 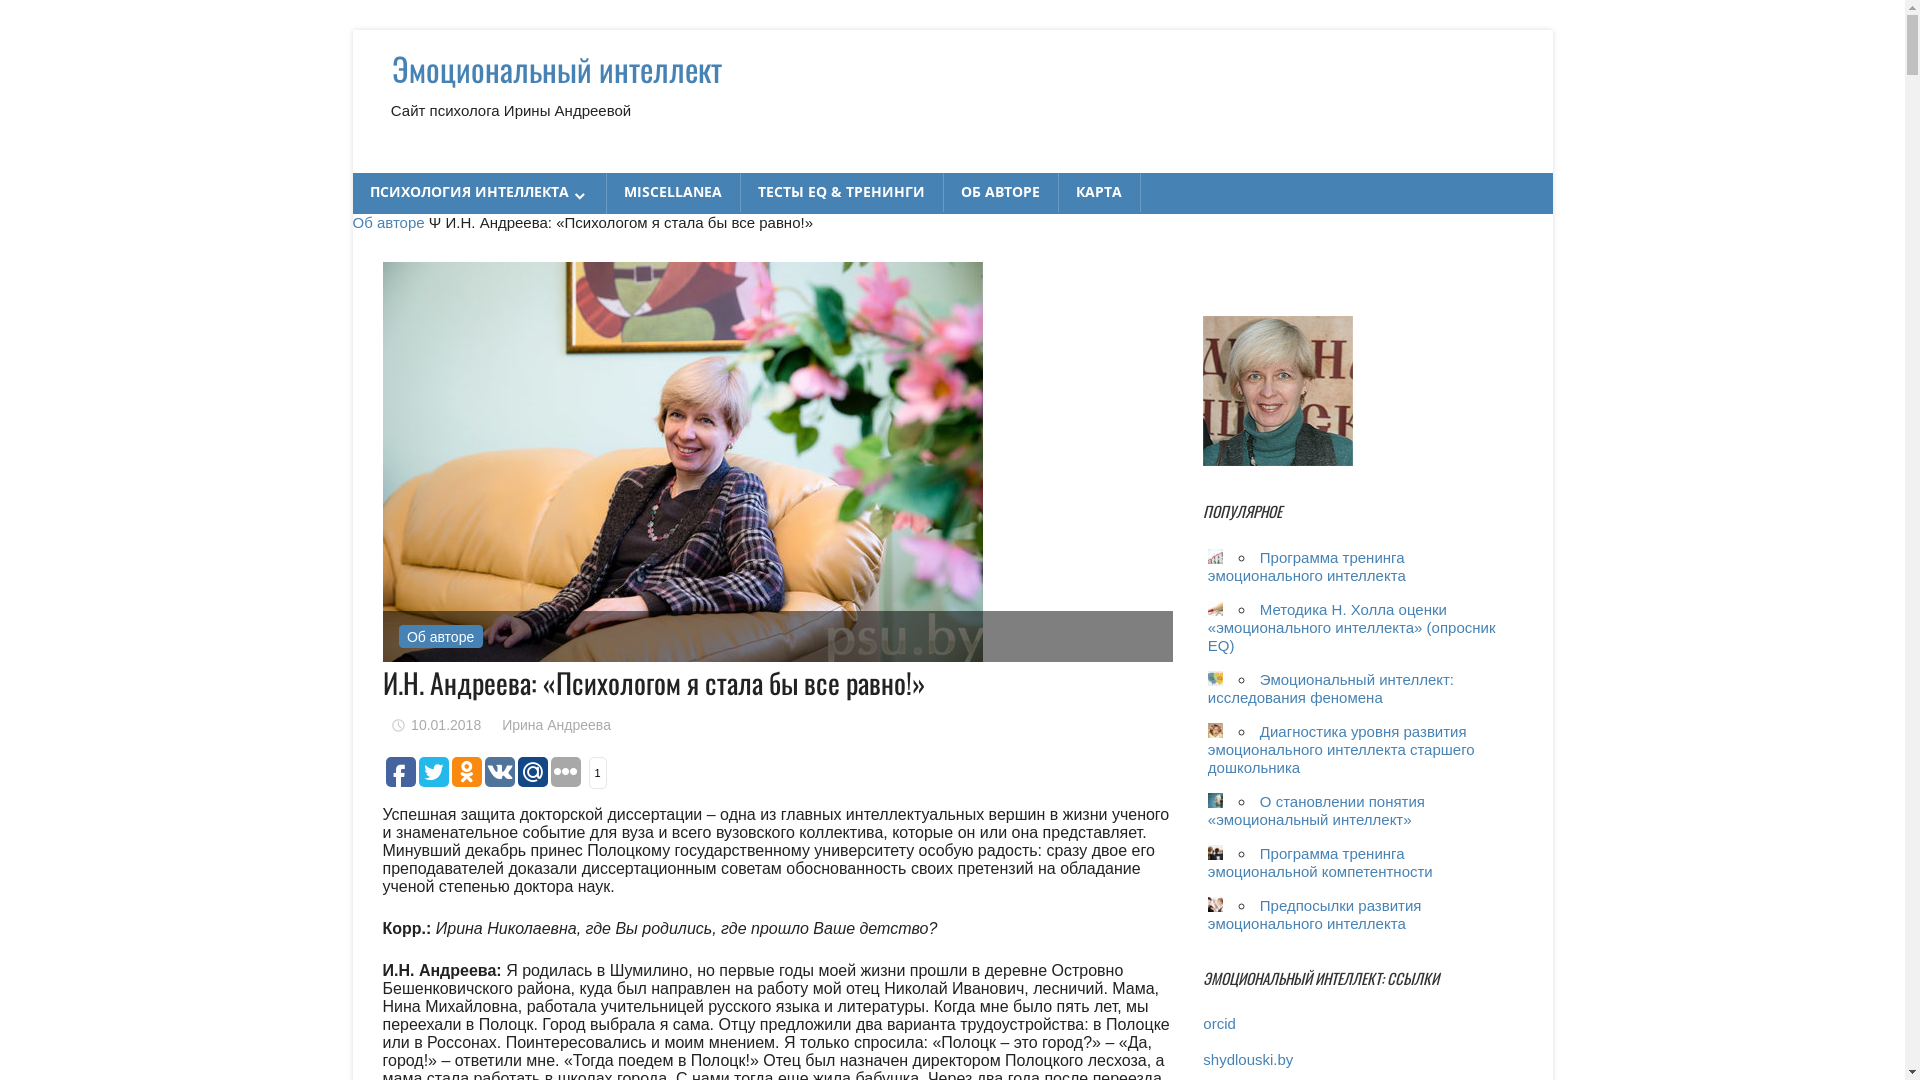 I want to click on Skip to content, so click(x=352, y=30).